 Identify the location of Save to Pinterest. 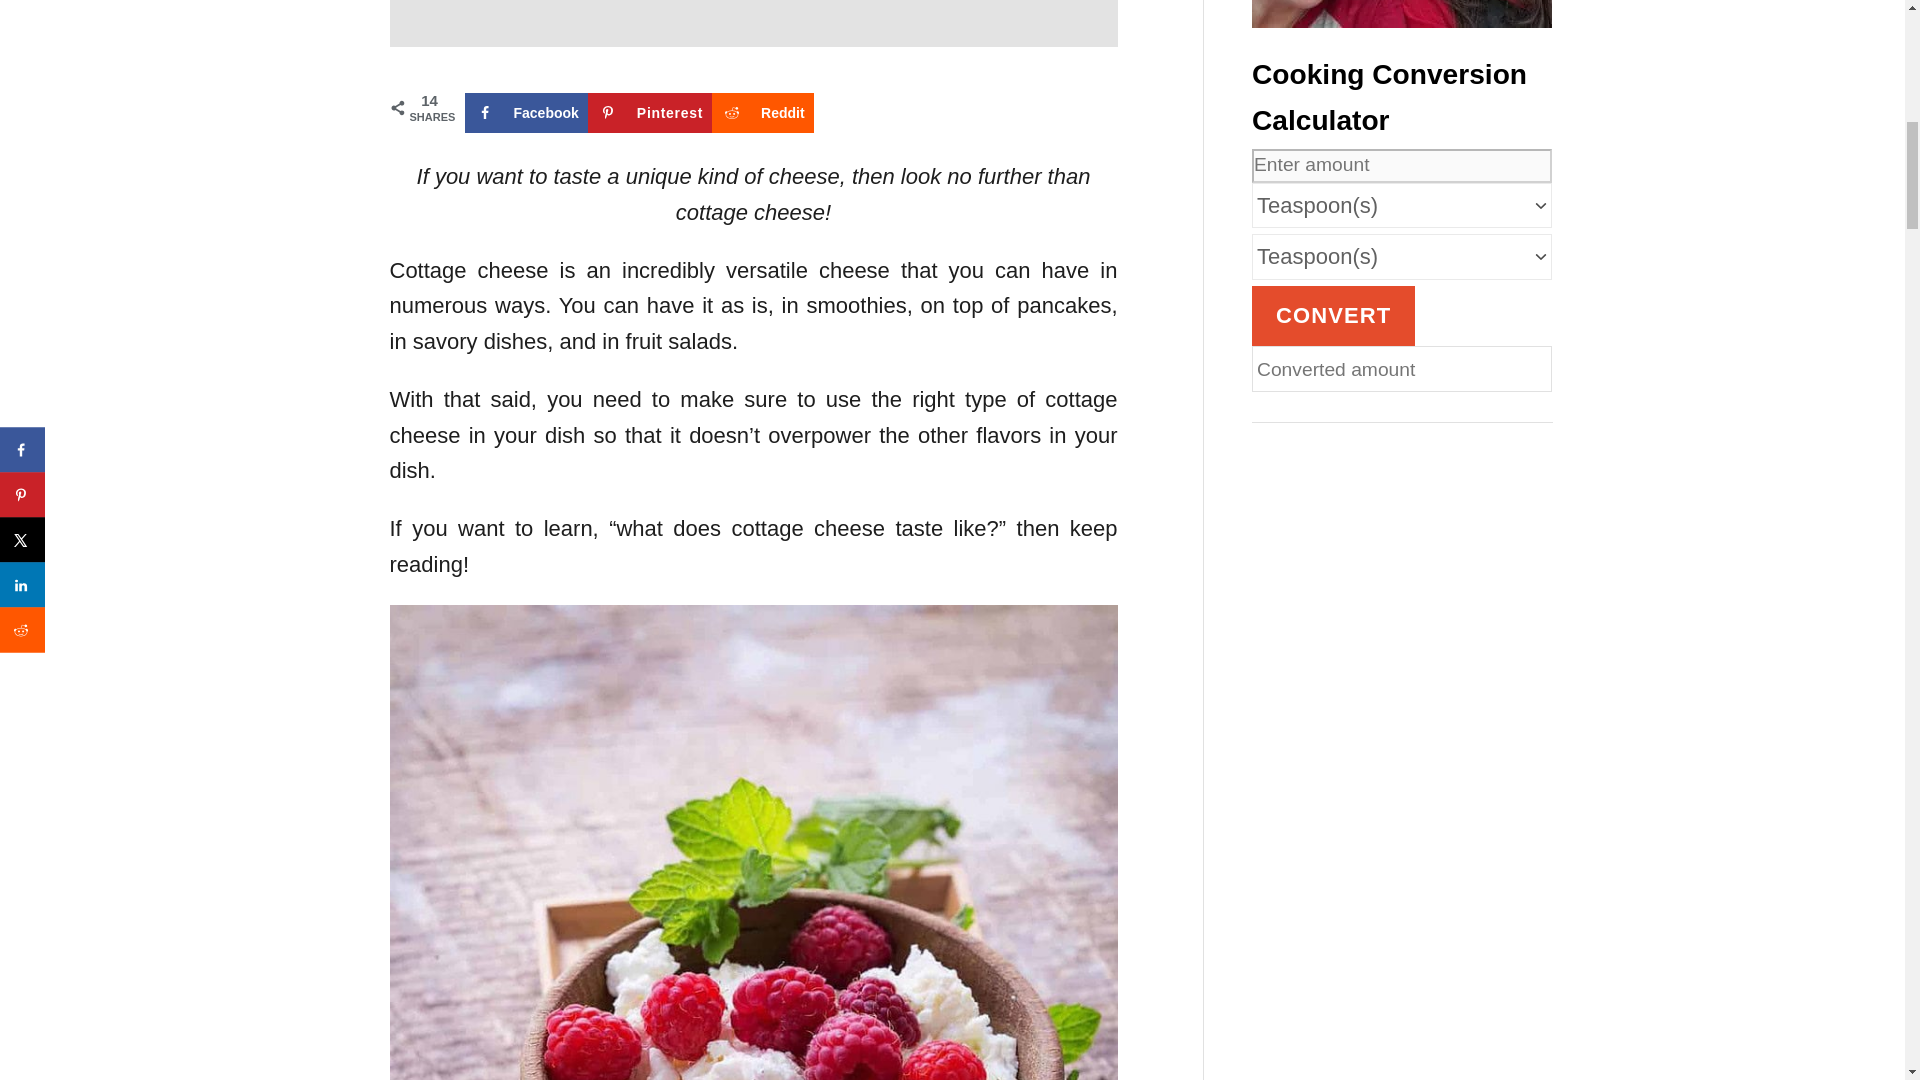
(650, 112).